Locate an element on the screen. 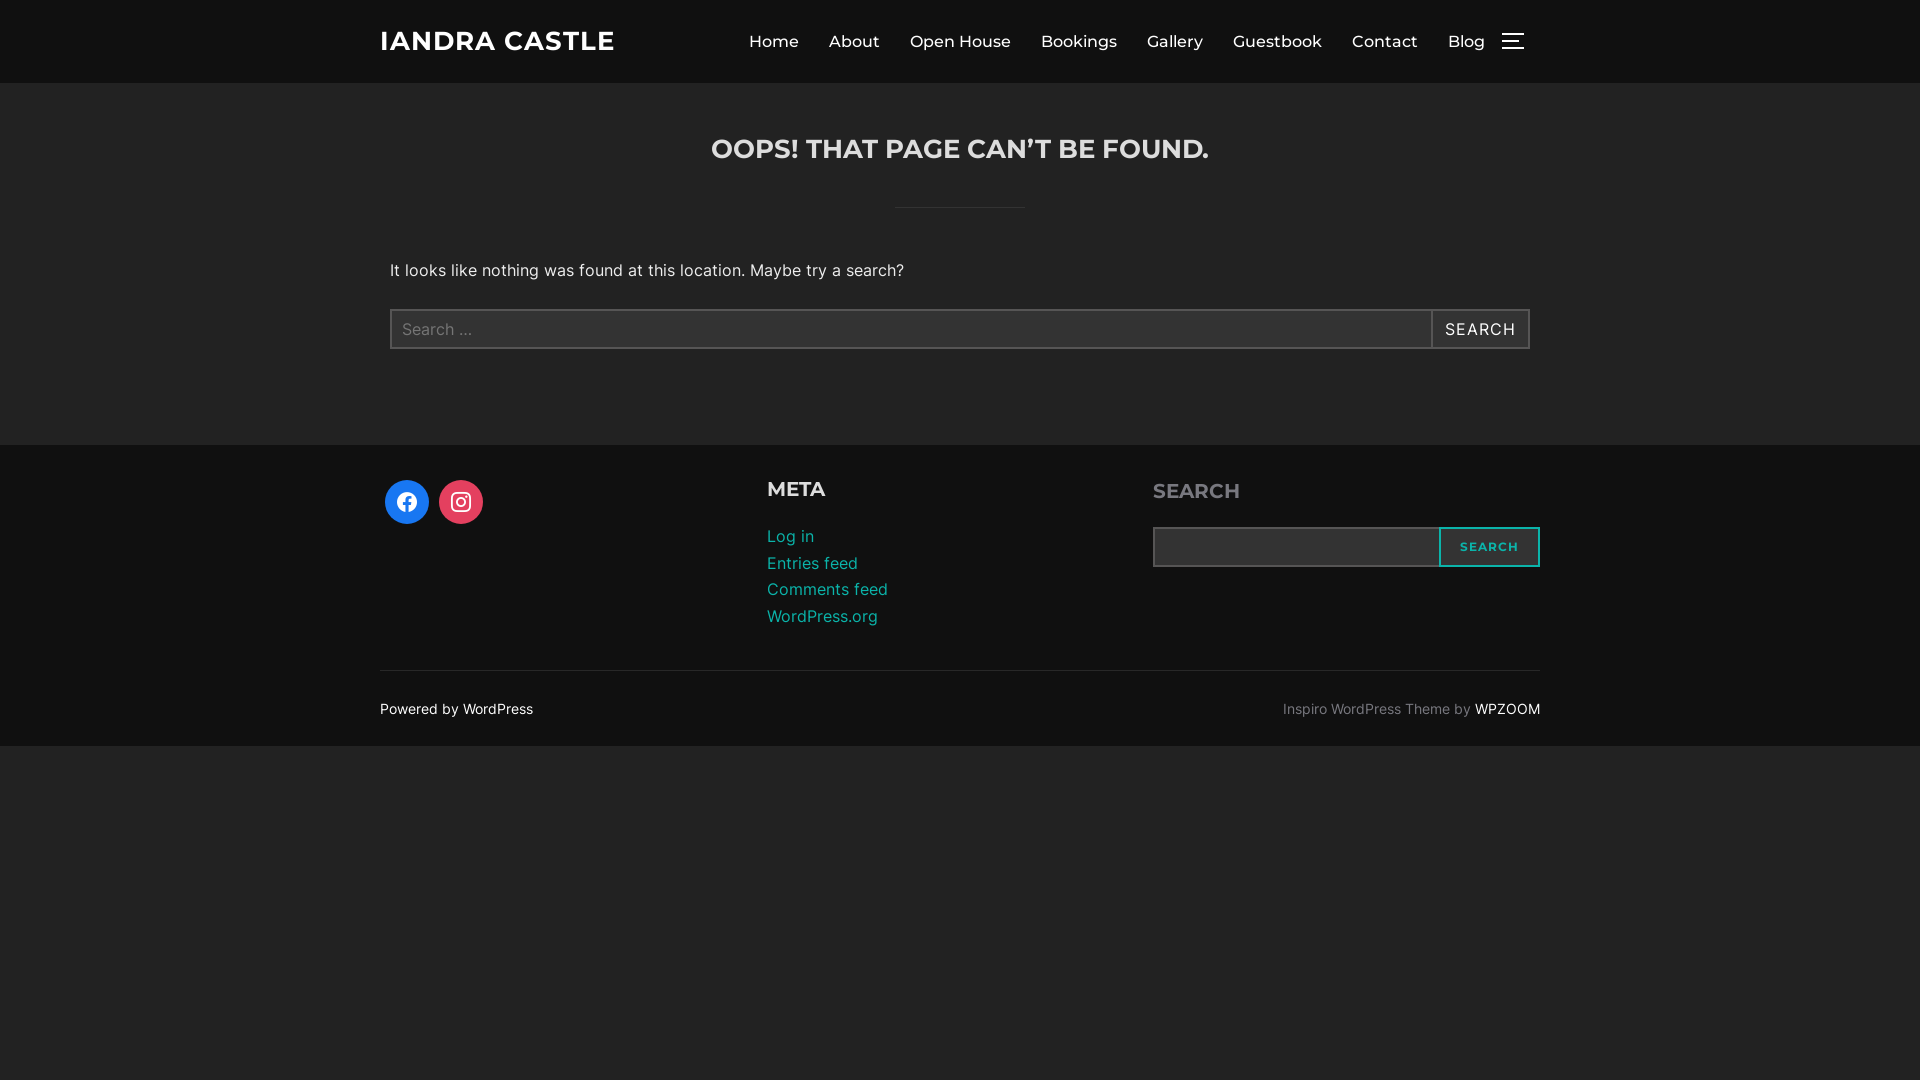 The width and height of the screenshot is (1920, 1080). Powered by WordPress is located at coordinates (456, 708).